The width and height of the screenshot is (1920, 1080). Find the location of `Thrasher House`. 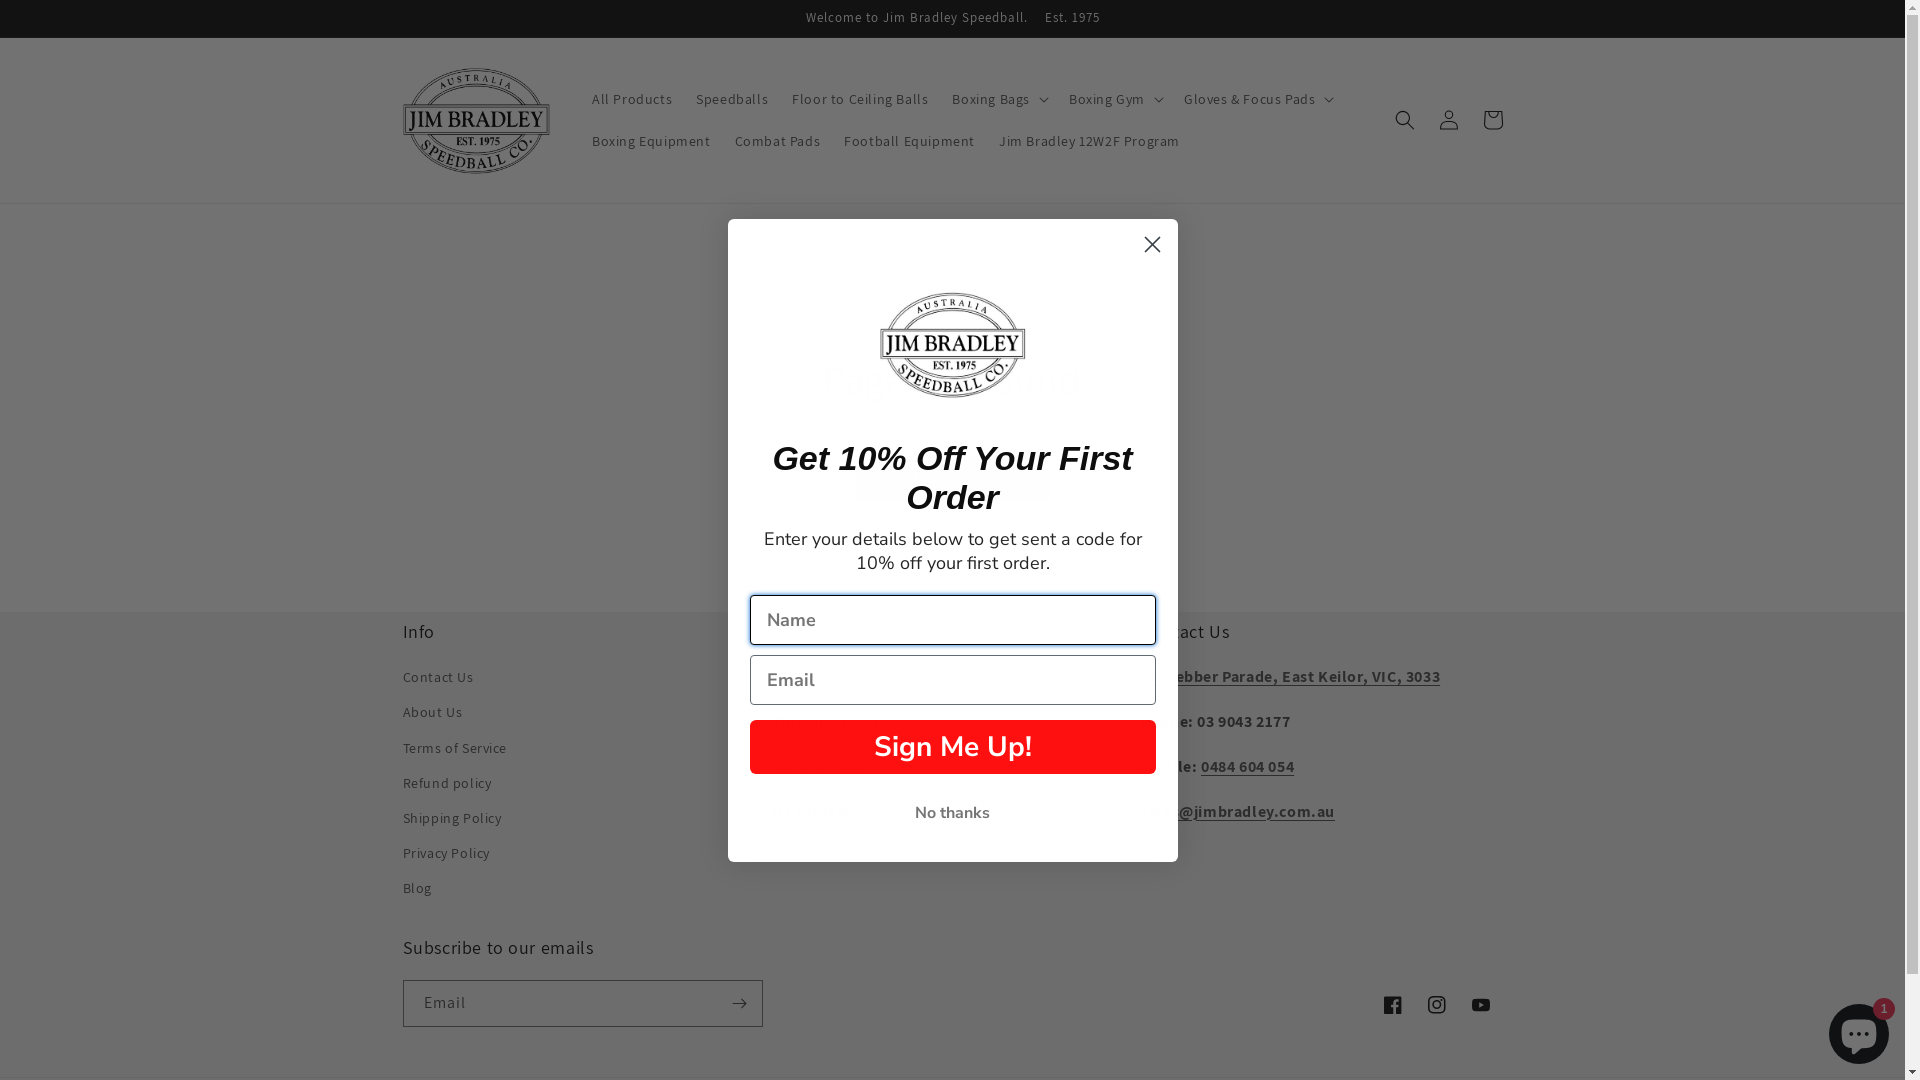

Thrasher House is located at coordinates (830, 722).